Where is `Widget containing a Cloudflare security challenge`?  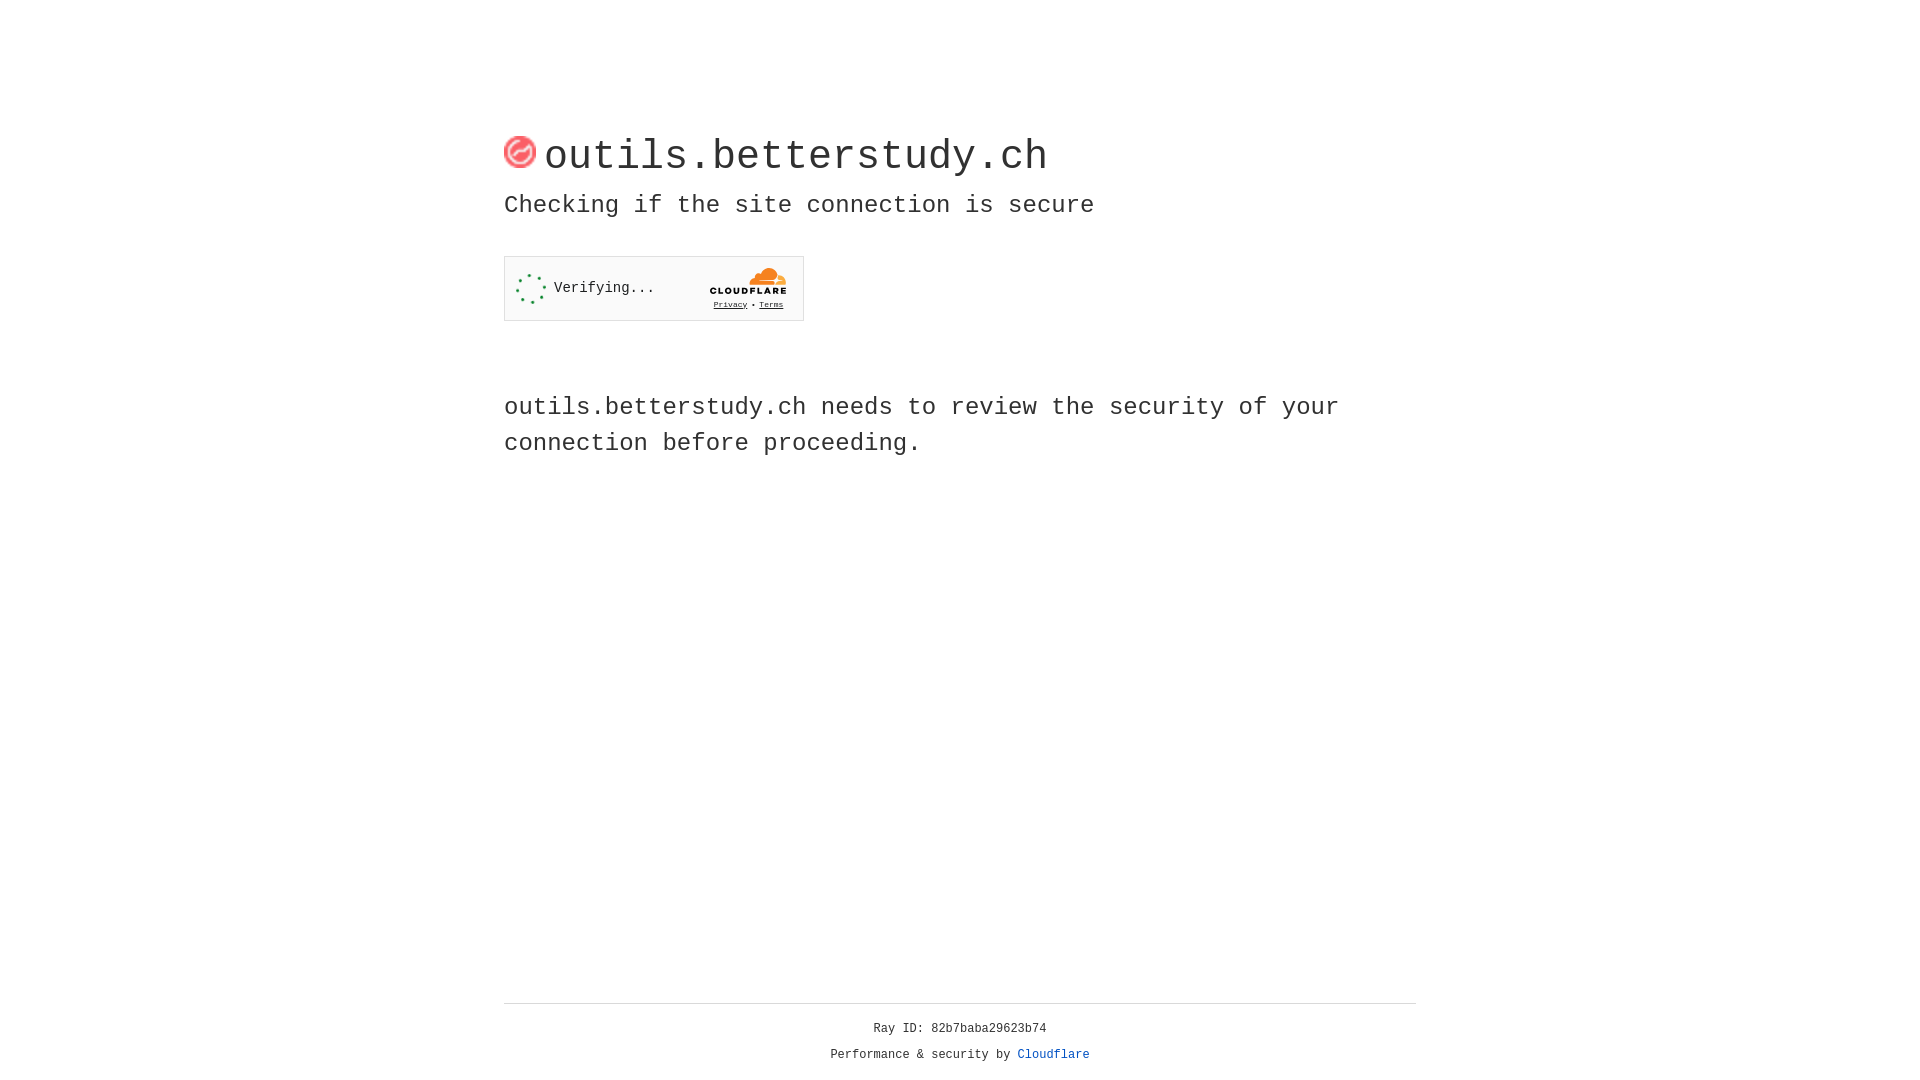
Widget containing a Cloudflare security challenge is located at coordinates (654, 288).